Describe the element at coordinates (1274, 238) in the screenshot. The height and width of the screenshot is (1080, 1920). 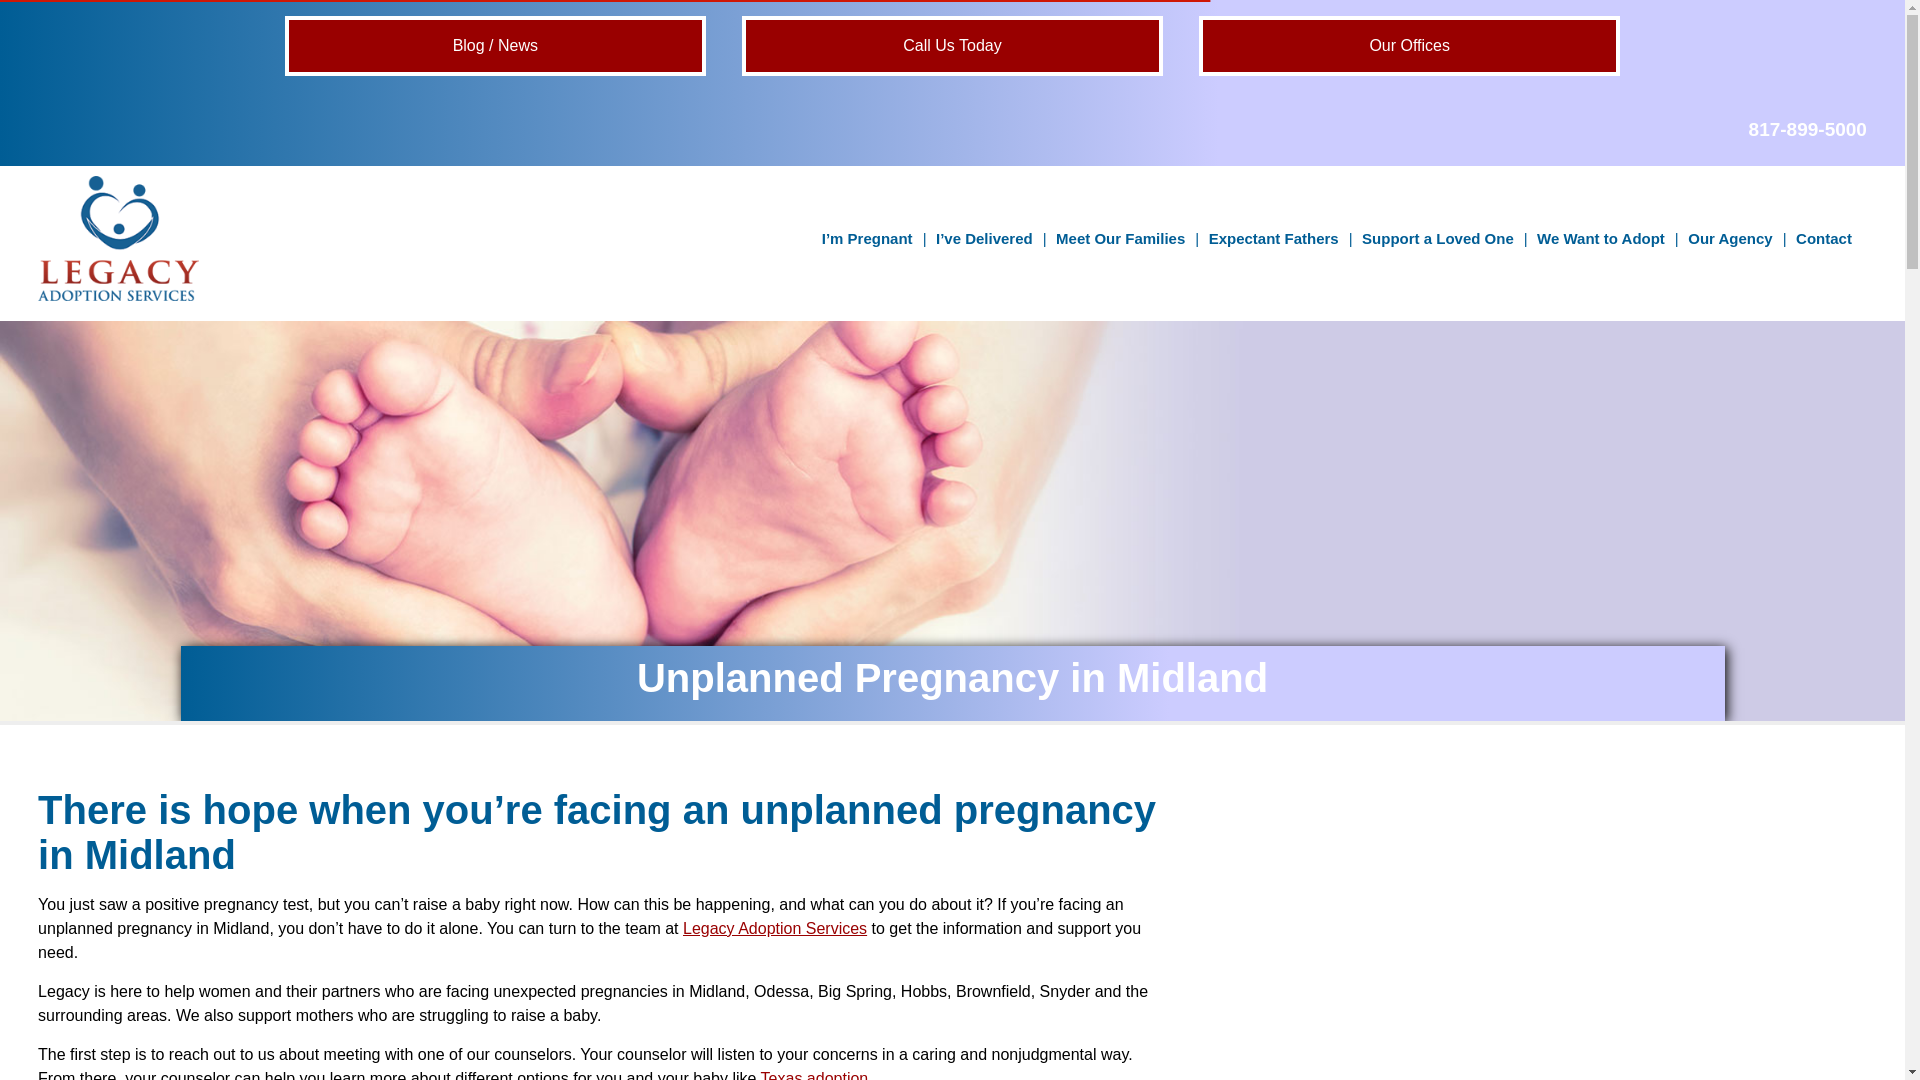
I see `Expectant Fathers` at that location.